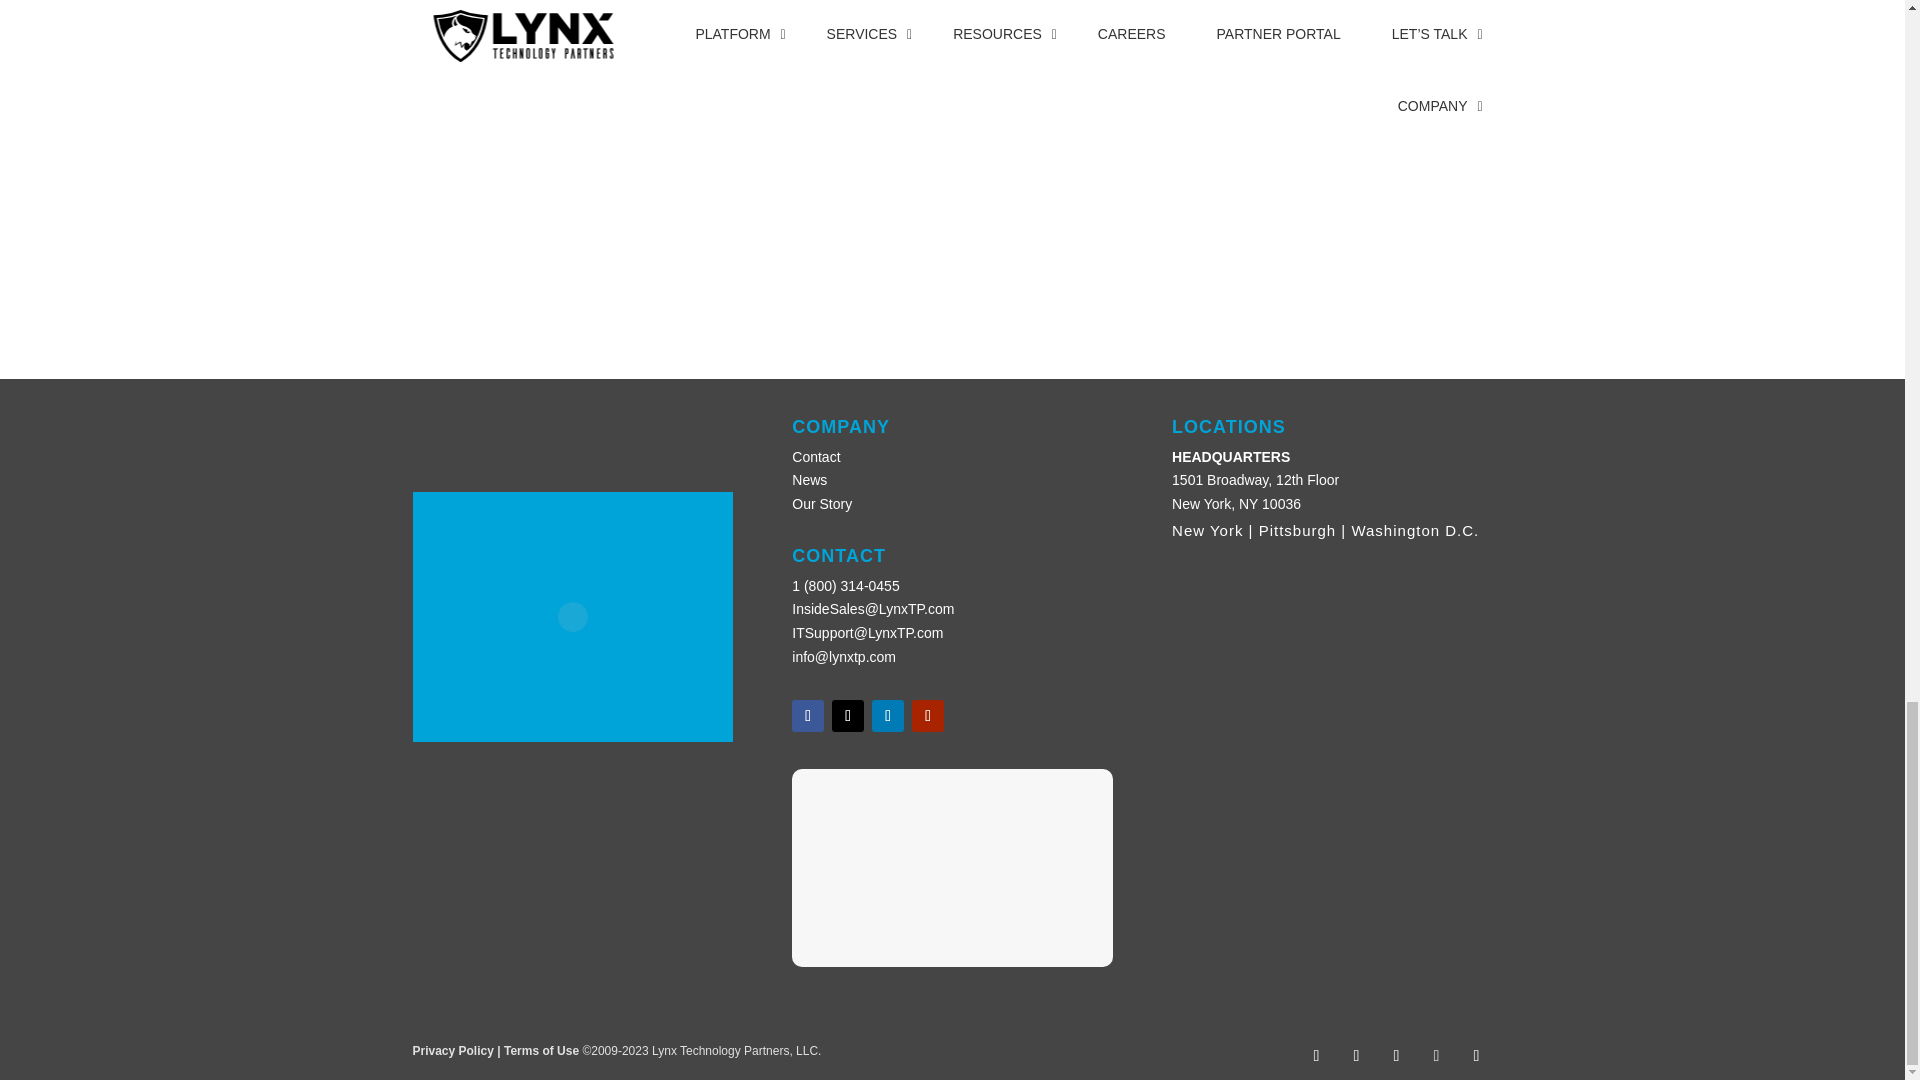  Describe the element at coordinates (807, 716) in the screenshot. I see `Follow on Facebook` at that location.